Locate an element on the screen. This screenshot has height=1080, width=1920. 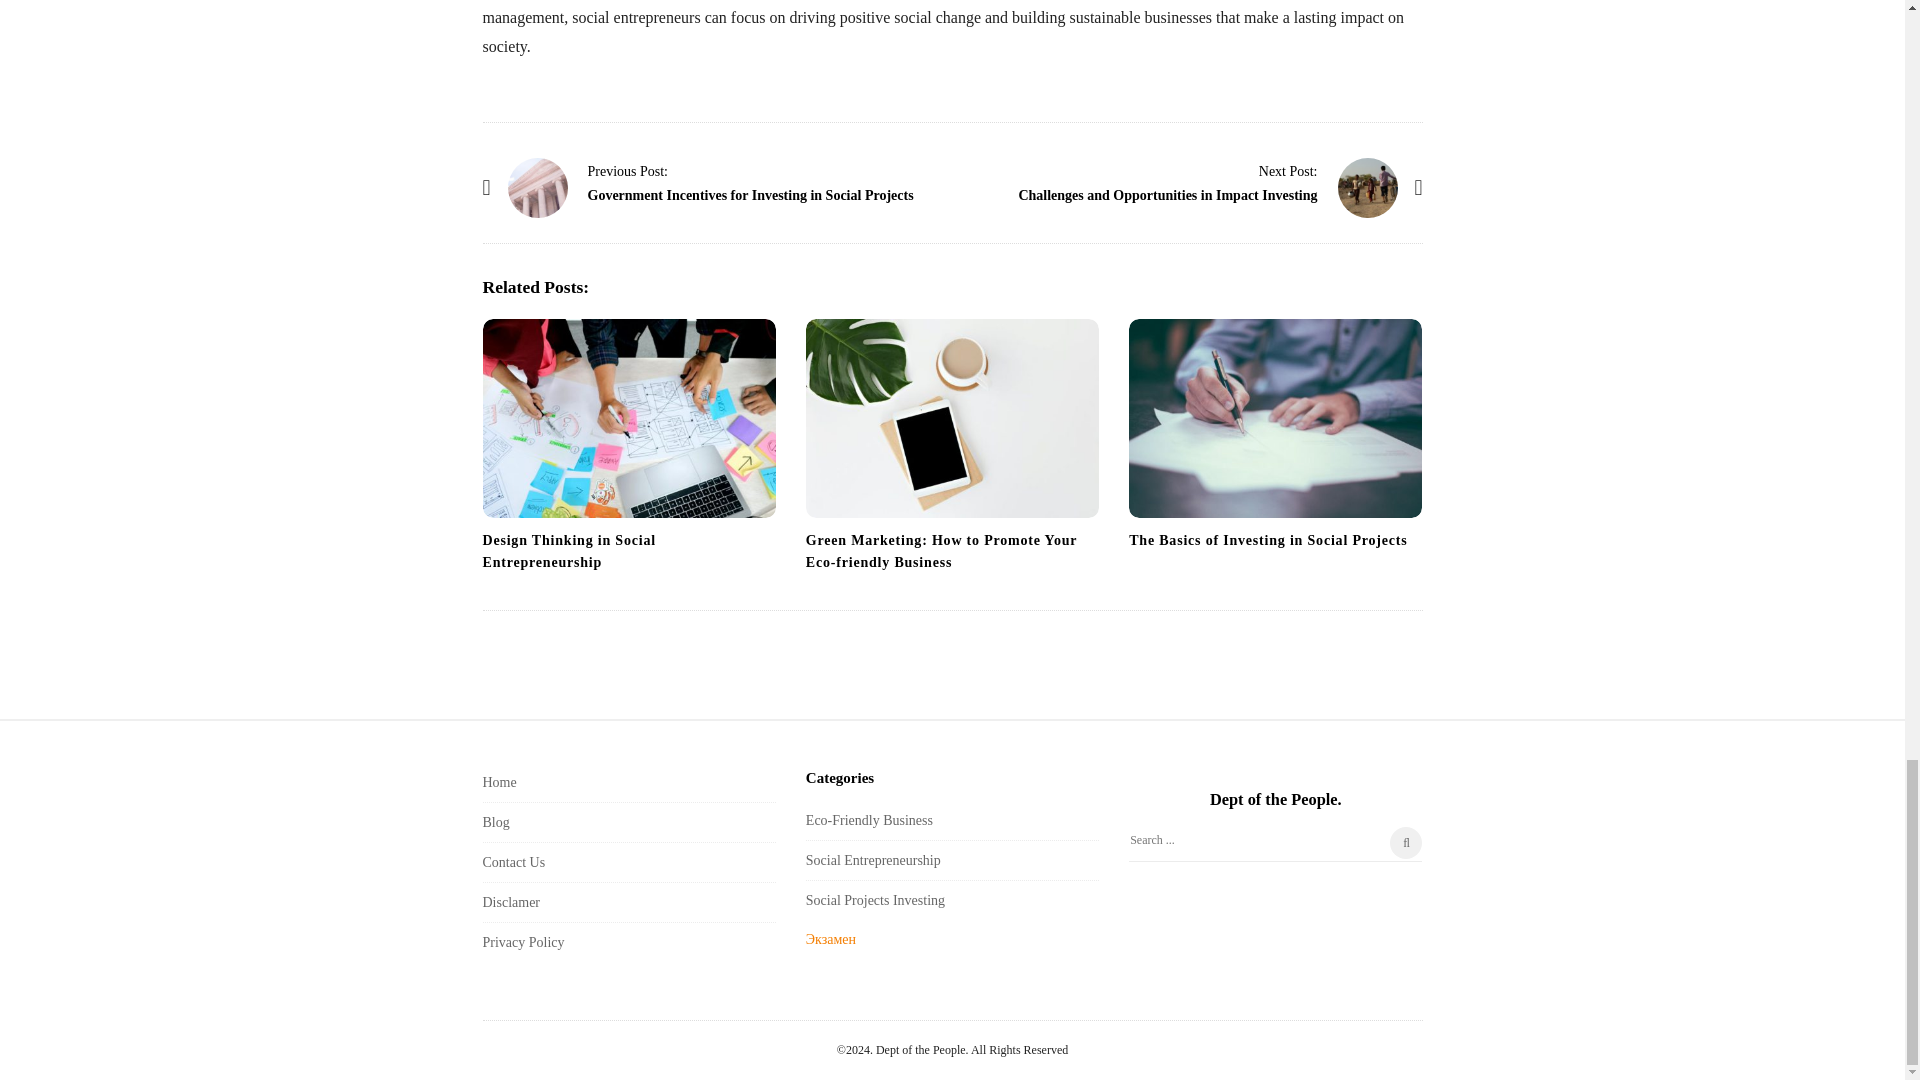
Government Incentives for Investing in Social Projects is located at coordinates (538, 188).